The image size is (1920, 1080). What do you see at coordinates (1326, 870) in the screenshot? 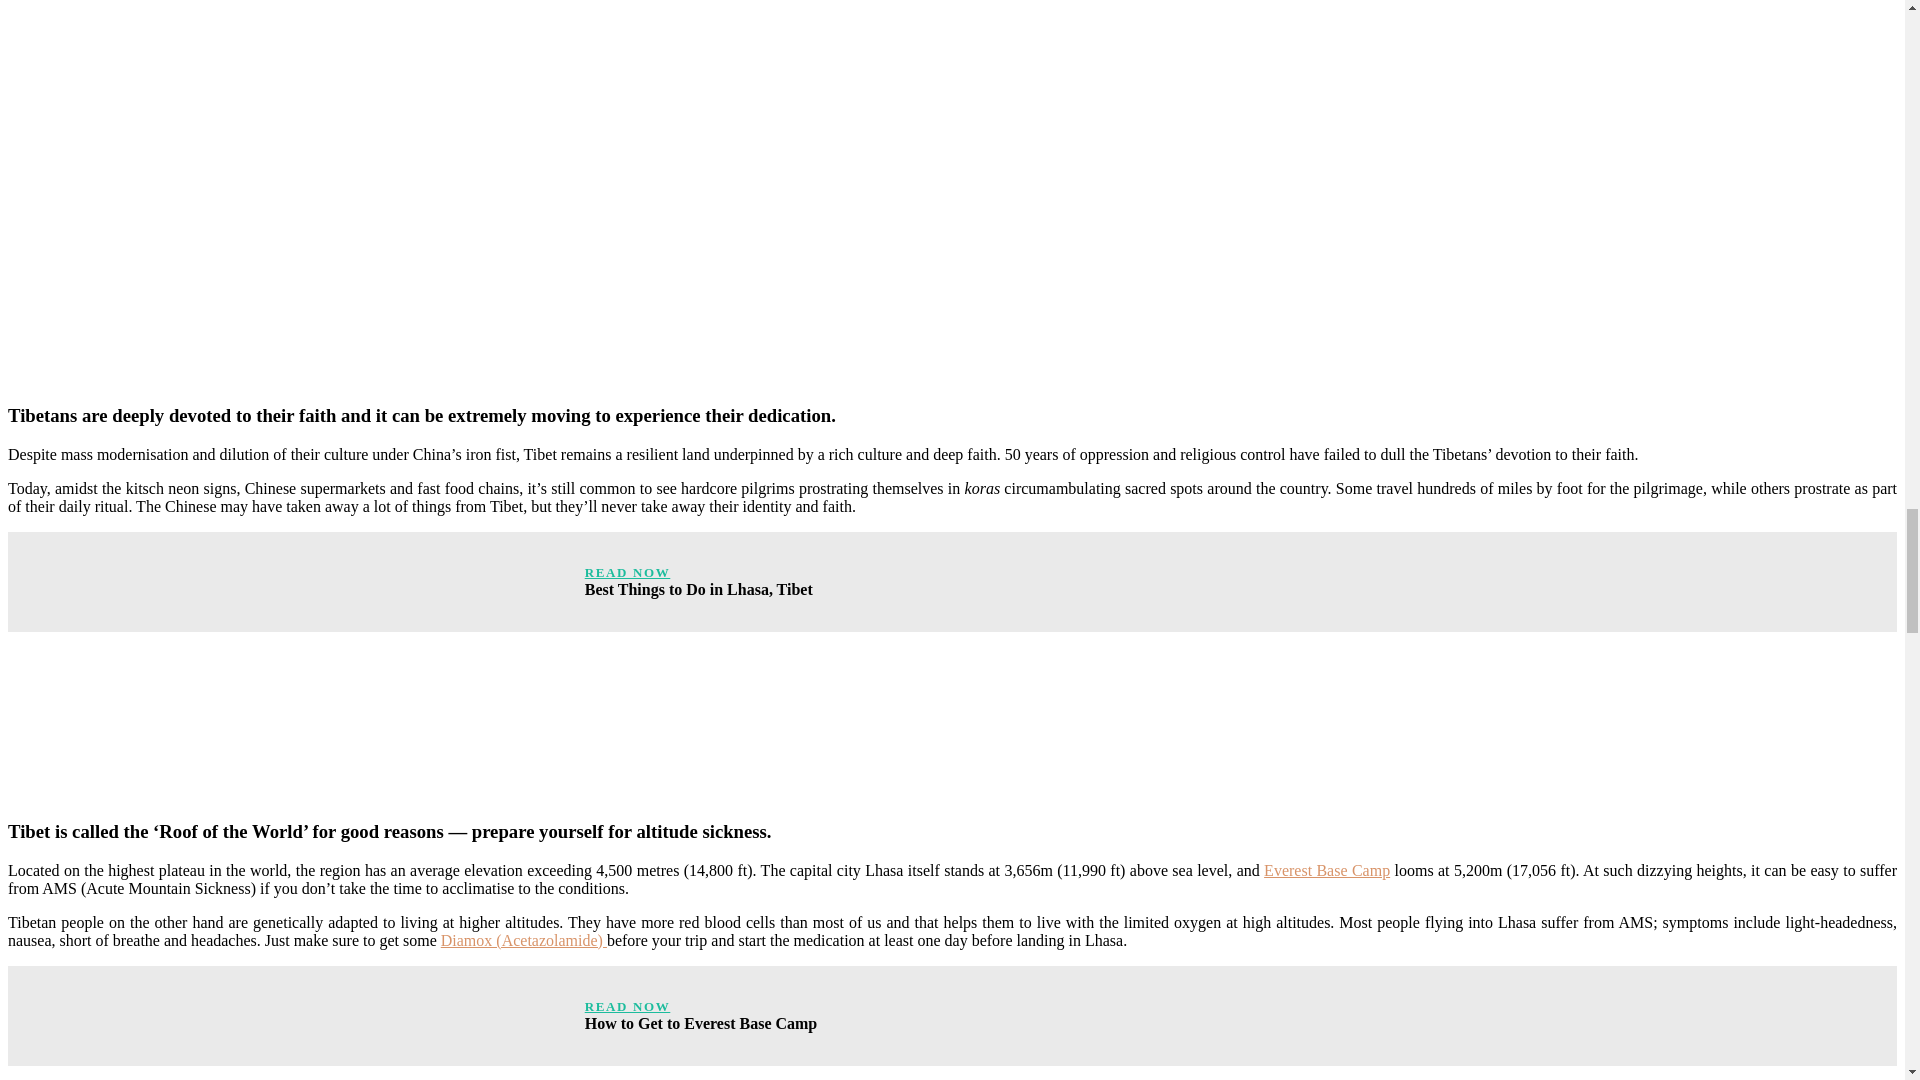
I see `Everest Base Camp` at bounding box center [1326, 870].